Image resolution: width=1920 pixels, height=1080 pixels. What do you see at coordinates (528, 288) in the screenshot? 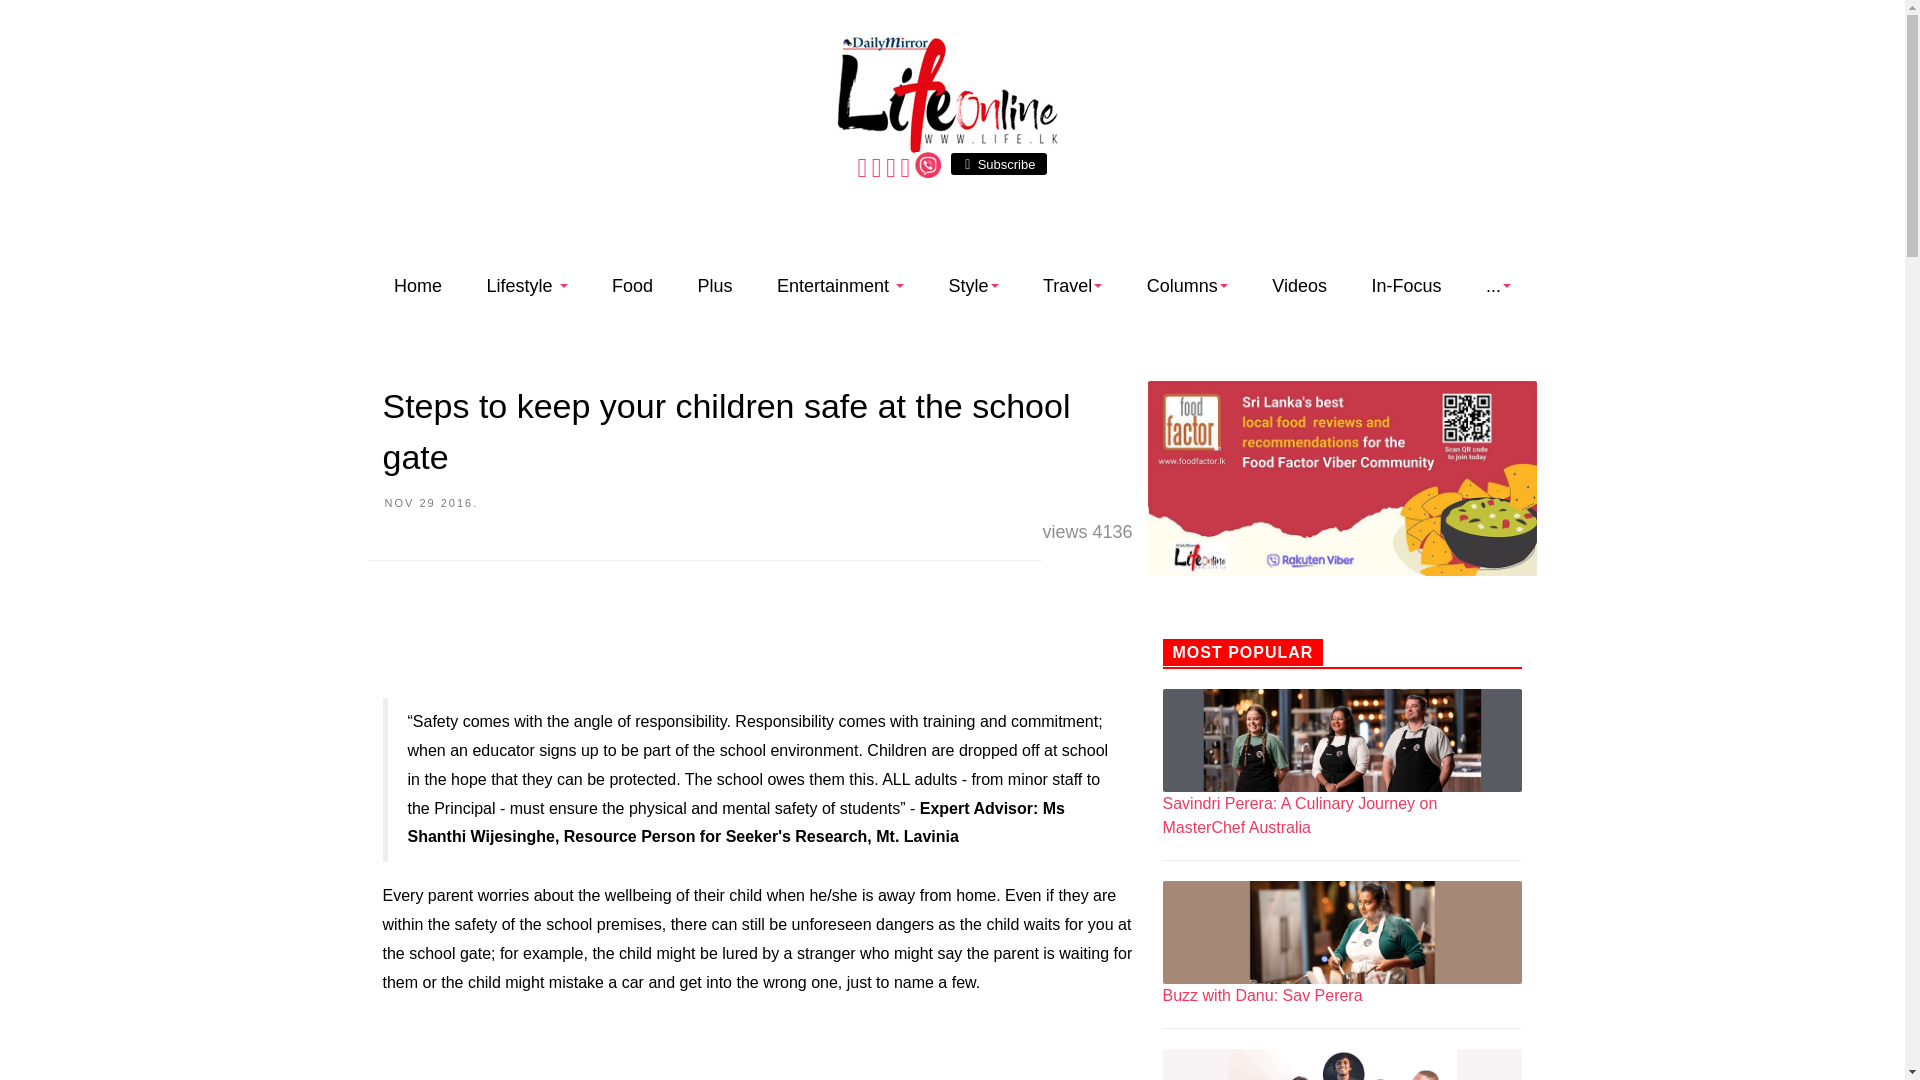
I see `Lifestyle` at bounding box center [528, 288].